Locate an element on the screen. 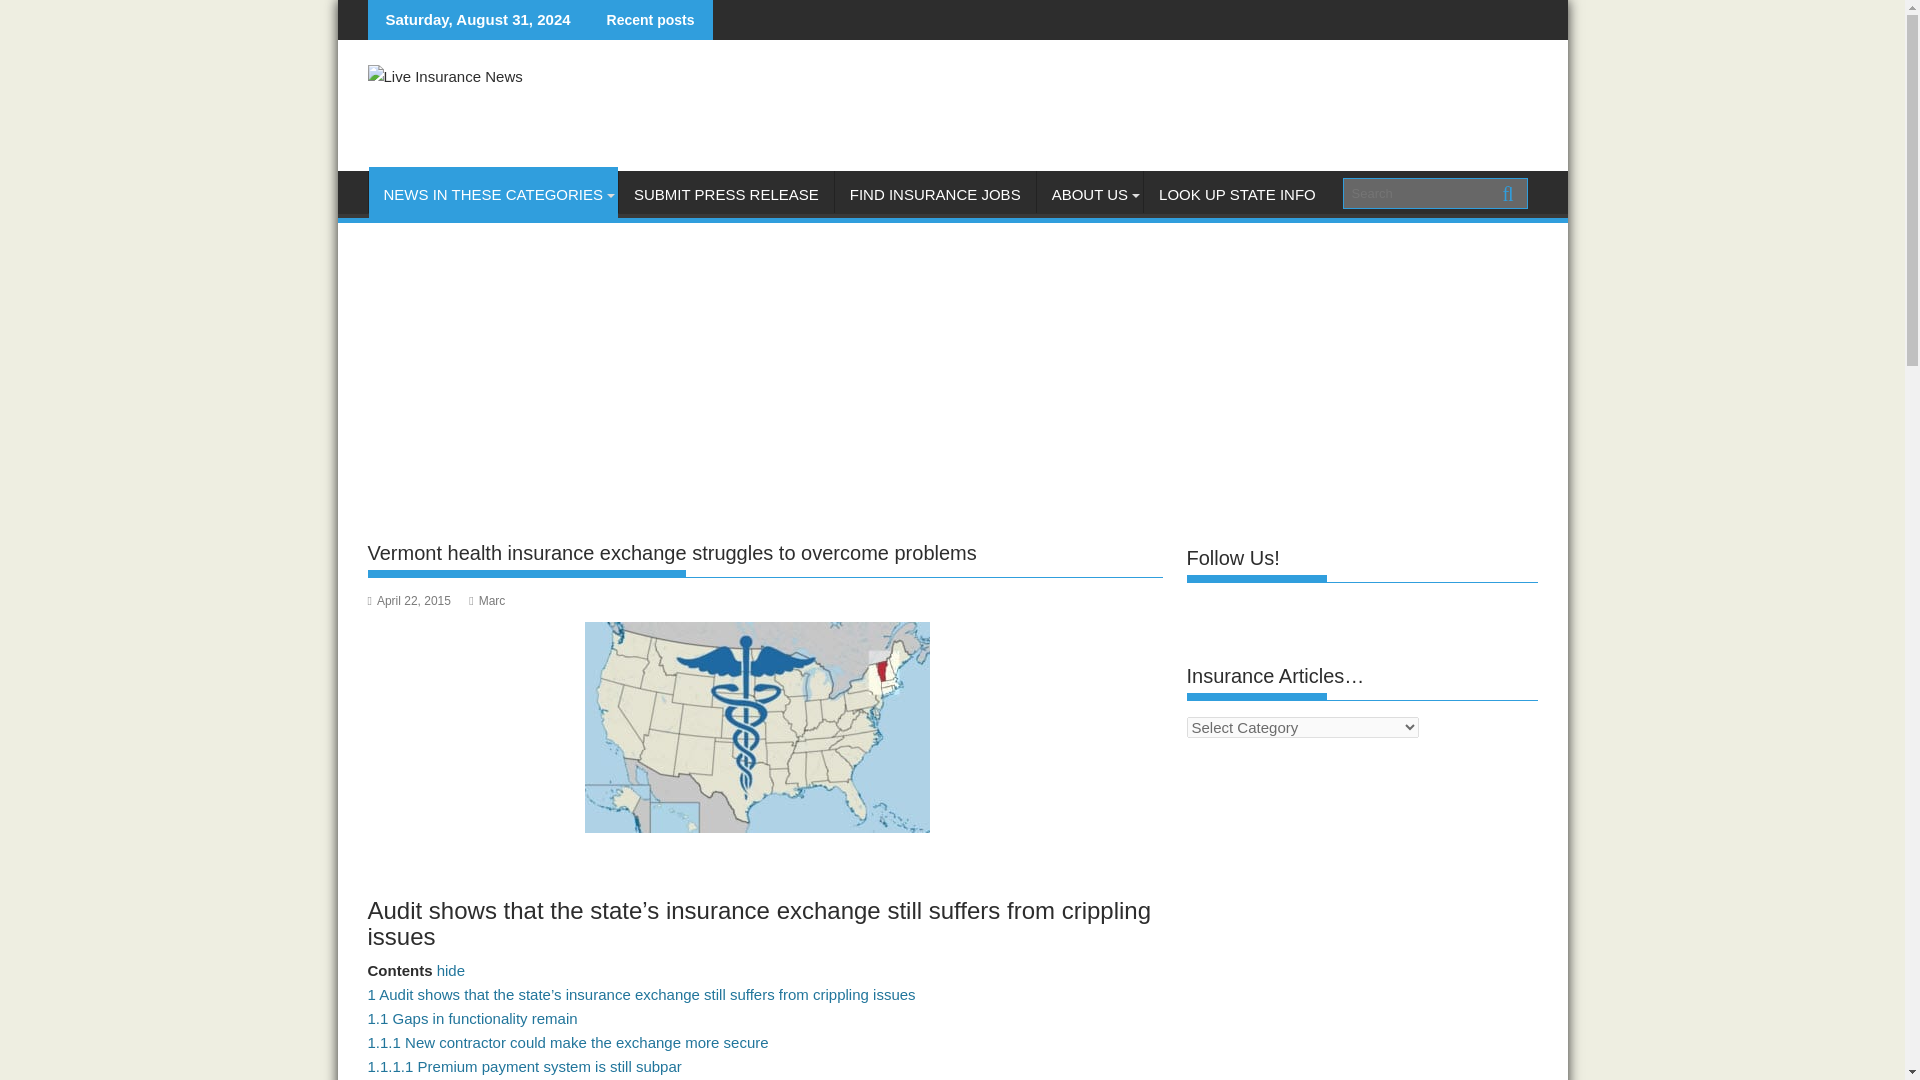 This screenshot has height=1080, width=1920. April 22, 2015 is located at coordinates (410, 601).